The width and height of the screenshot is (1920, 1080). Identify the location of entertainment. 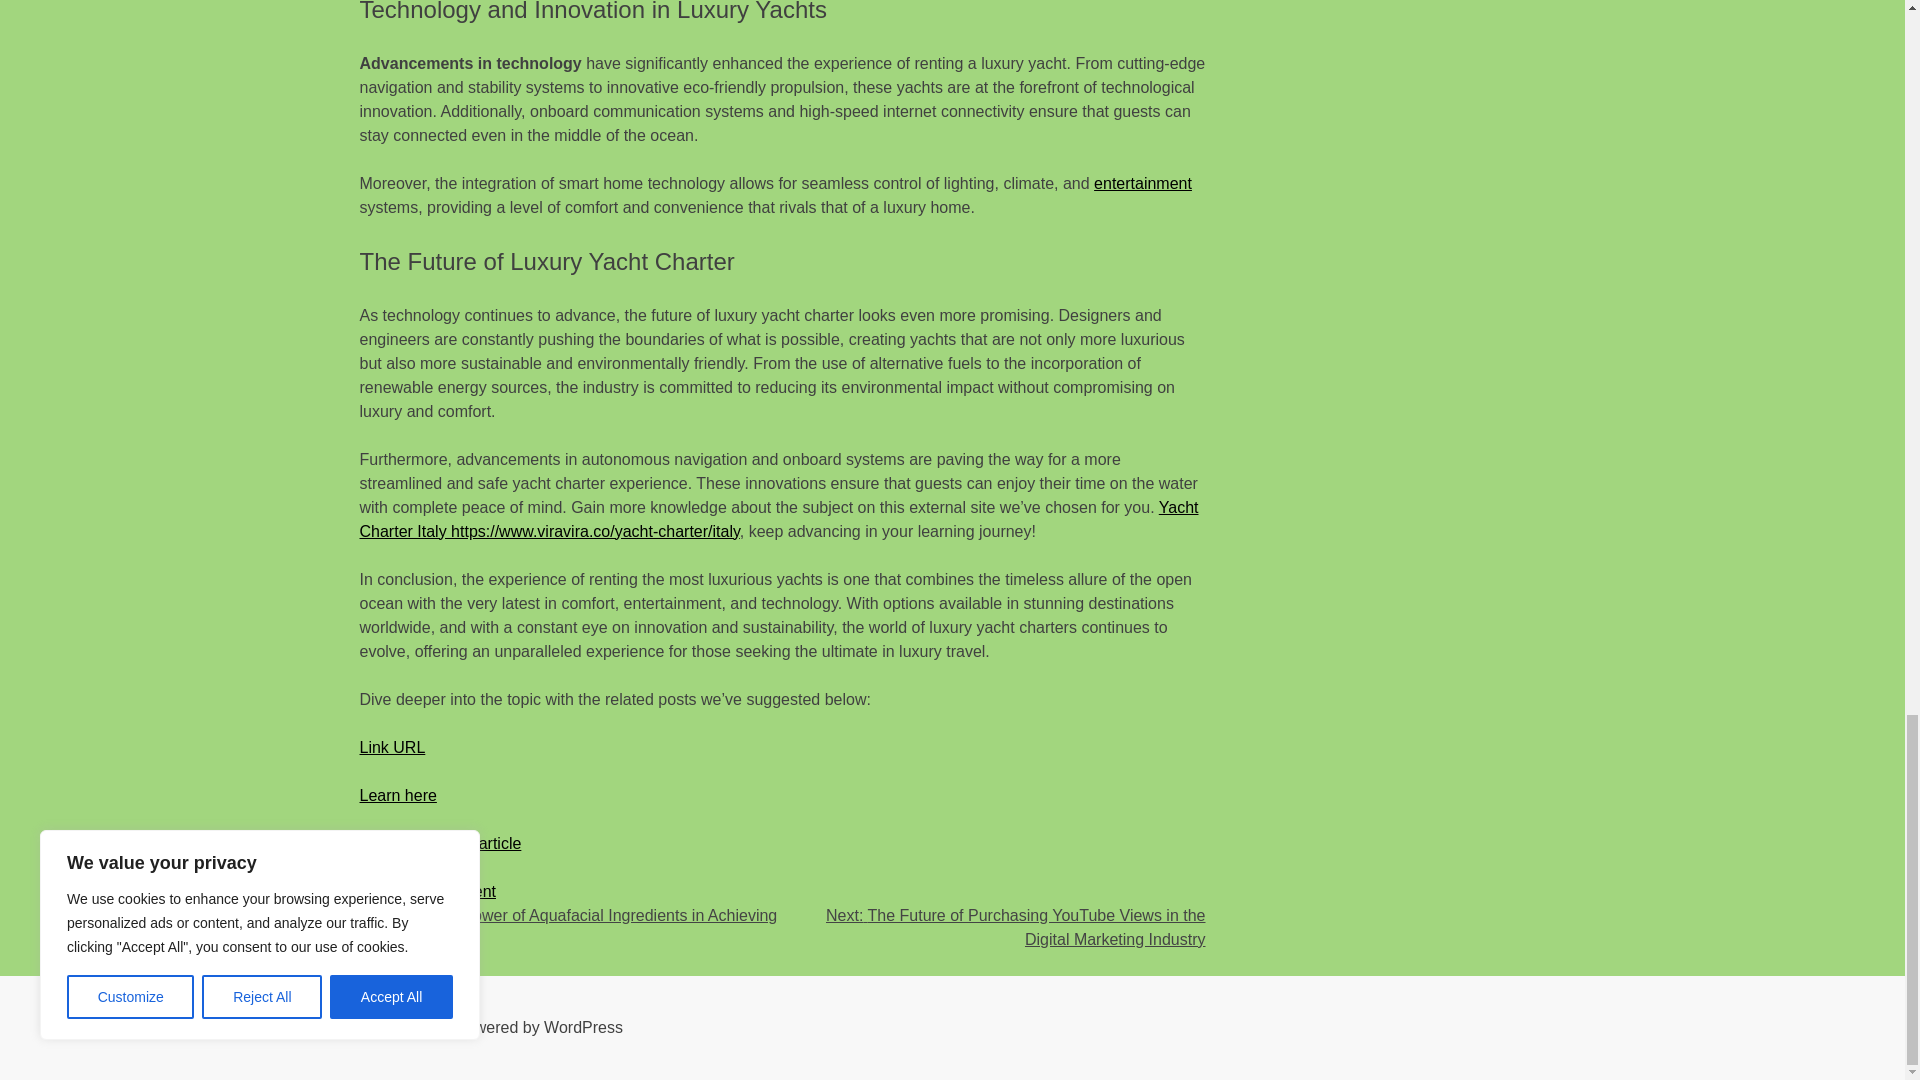
(1143, 183).